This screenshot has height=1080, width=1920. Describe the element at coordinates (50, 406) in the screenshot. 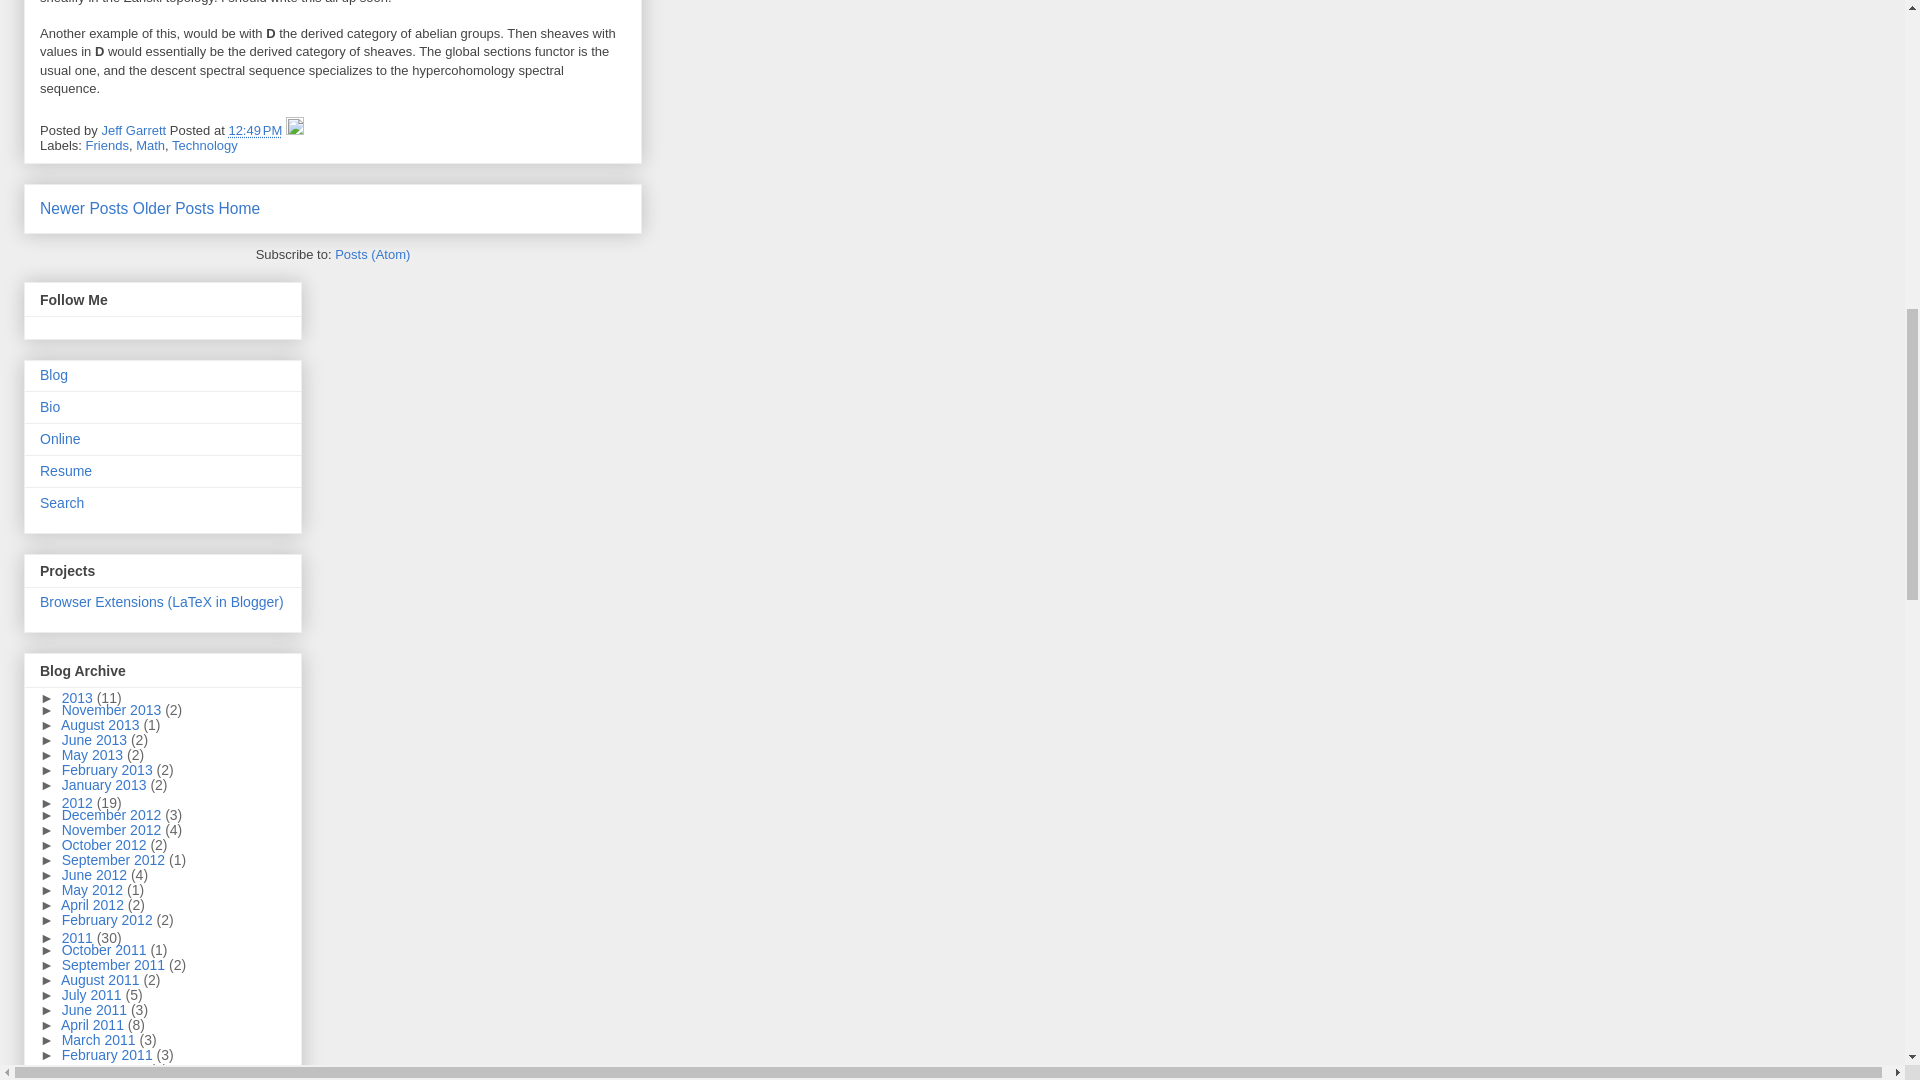

I see `Bio` at that location.